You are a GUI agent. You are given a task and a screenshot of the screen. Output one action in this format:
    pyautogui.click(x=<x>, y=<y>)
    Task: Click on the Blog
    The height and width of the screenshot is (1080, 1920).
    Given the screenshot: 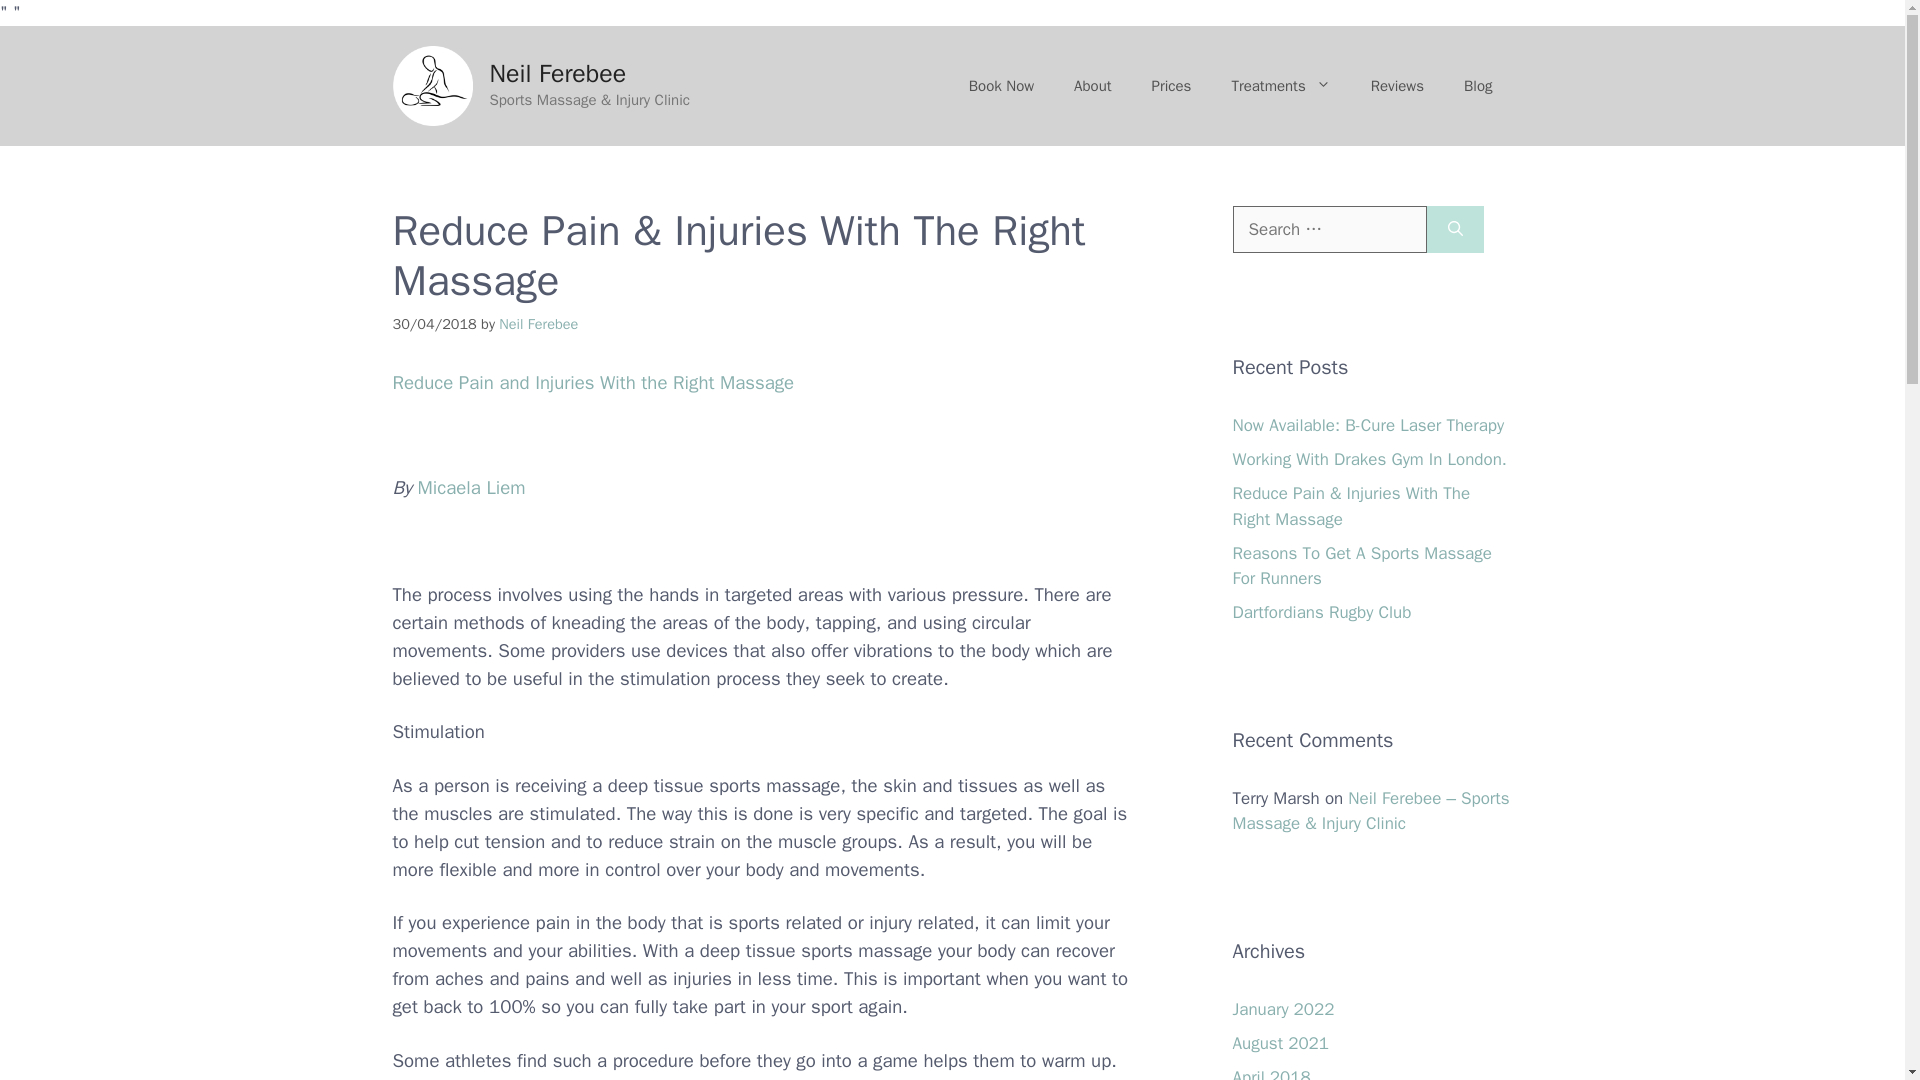 What is the action you would take?
    pyautogui.click(x=1478, y=86)
    